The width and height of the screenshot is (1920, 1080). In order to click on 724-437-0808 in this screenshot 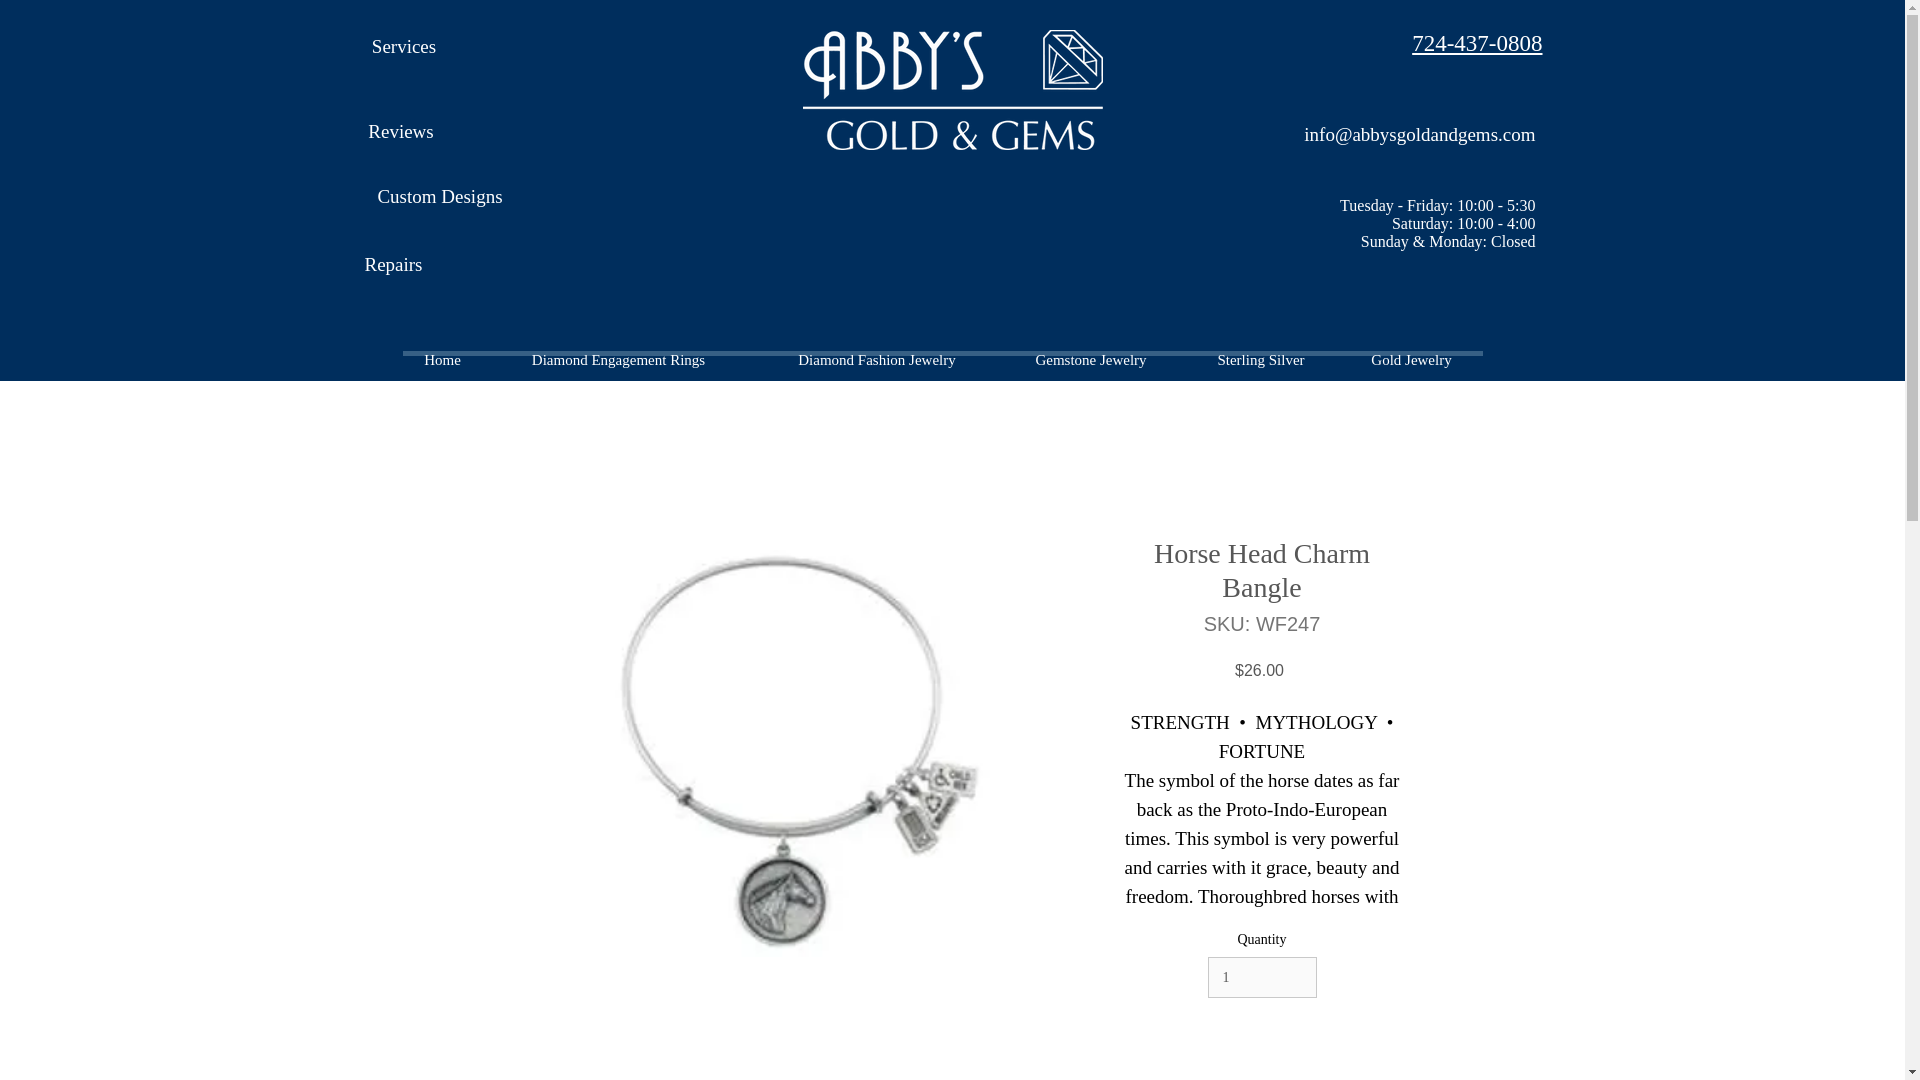, I will do `click(1476, 43)`.